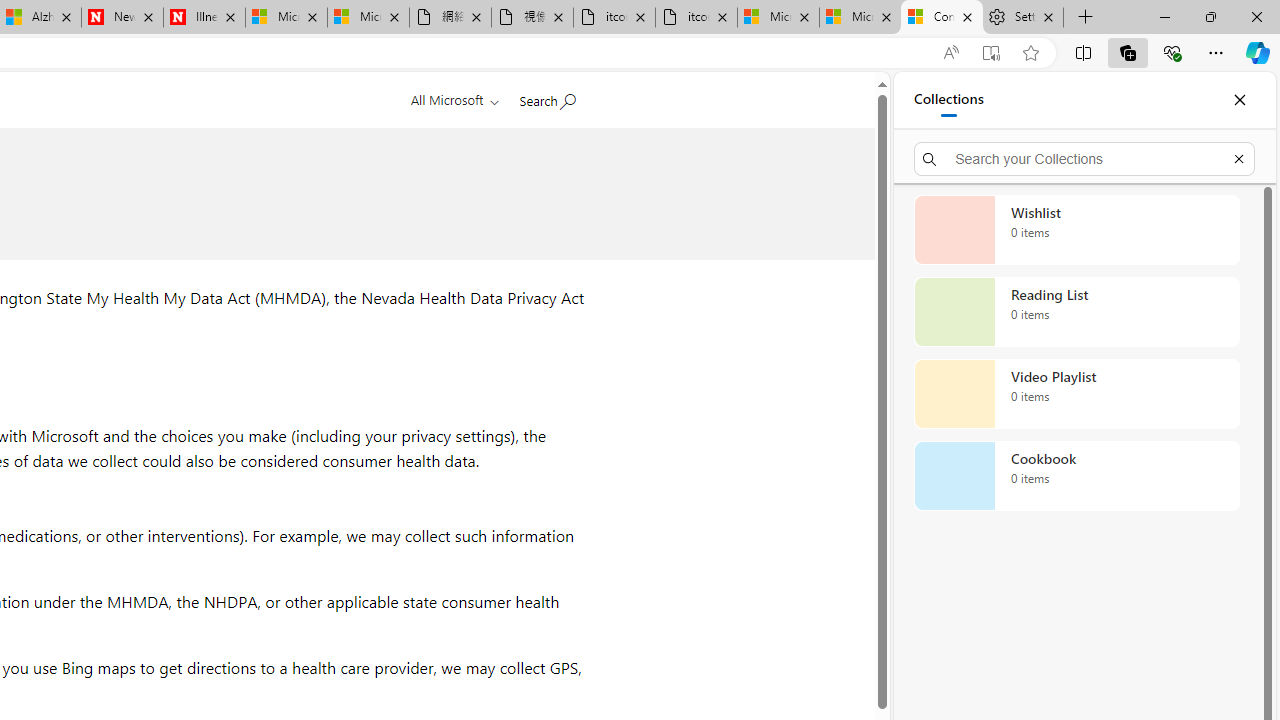 Image resolution: width=1280 pixels, height=720 pixels. I want to click on itconcepthk.com/projector_solutions.mp4, so click(696, 18).